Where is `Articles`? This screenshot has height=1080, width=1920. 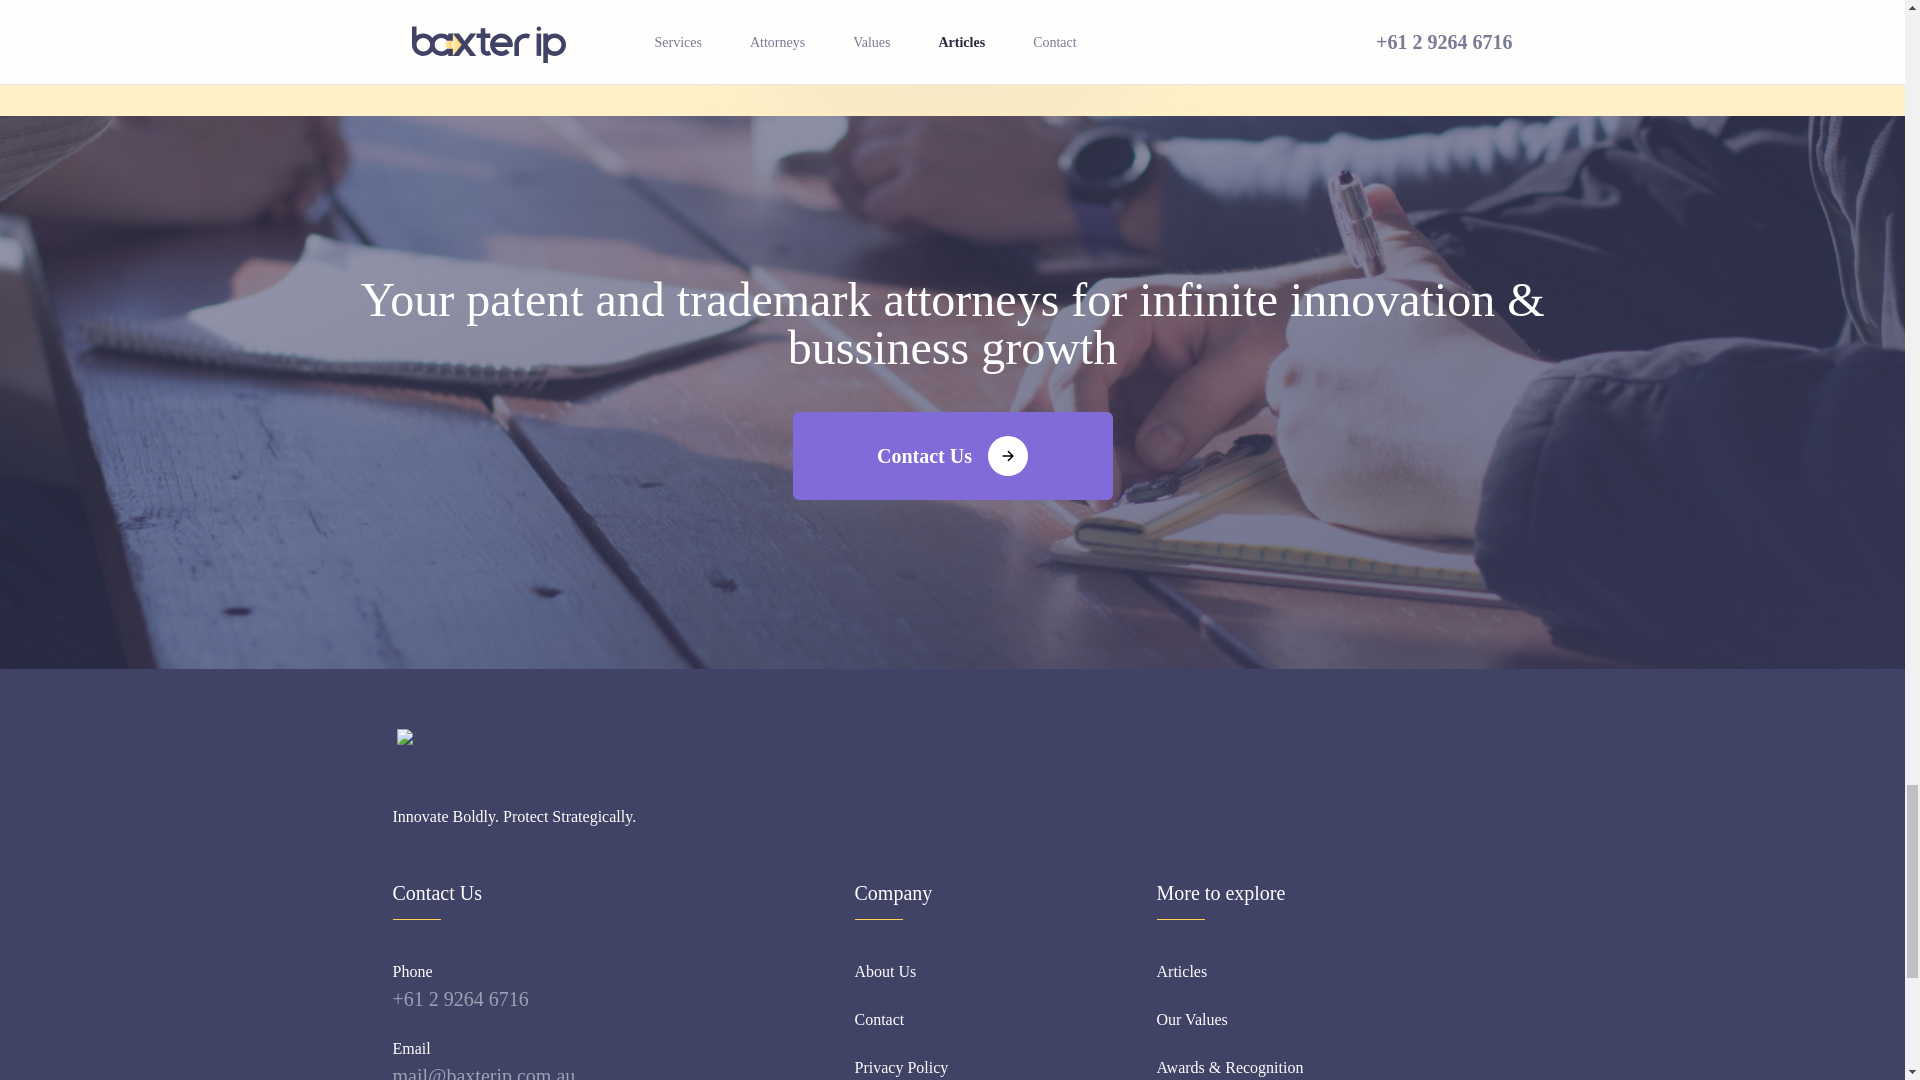
Articles is located at coordinates (1181, 972).